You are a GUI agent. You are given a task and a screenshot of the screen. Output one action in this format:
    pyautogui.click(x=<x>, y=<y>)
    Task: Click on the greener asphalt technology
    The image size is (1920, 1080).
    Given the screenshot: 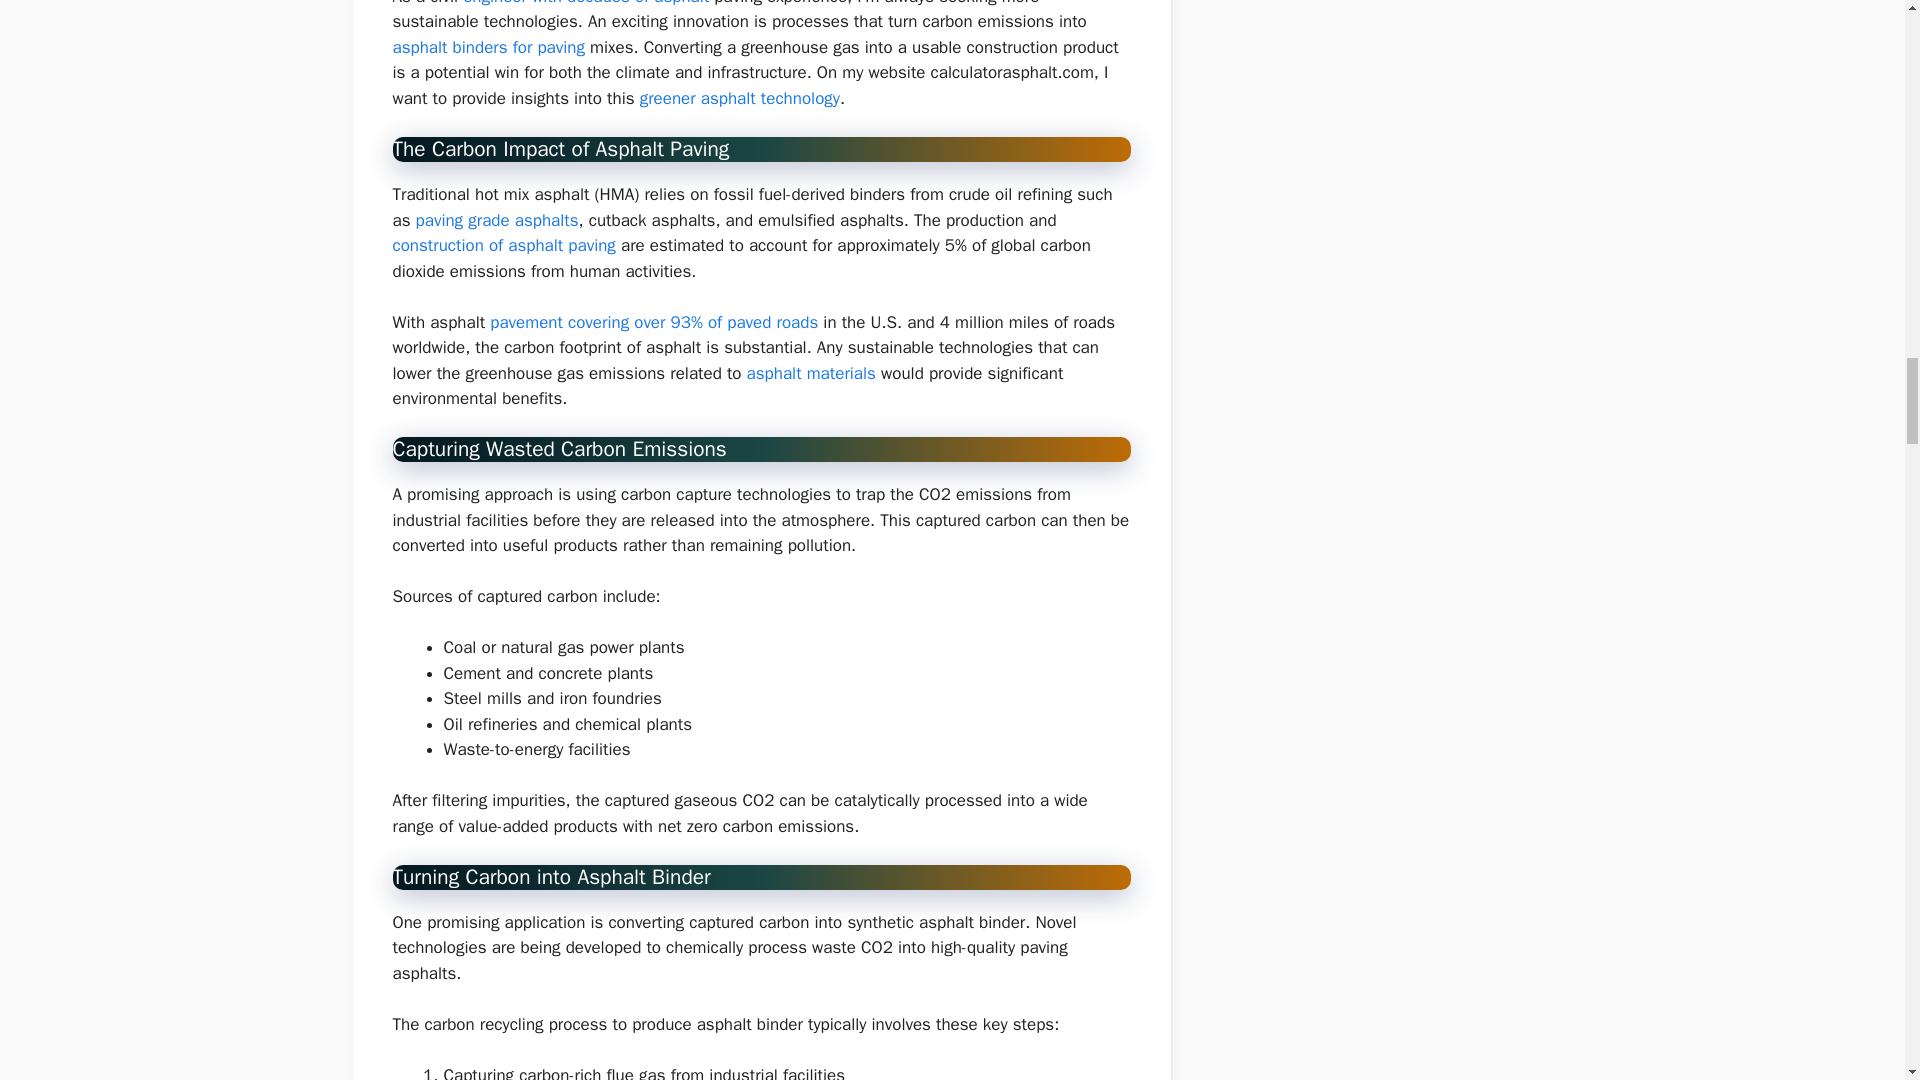 What is the action you would take?
    pyautogui.click(x=740, y=98)
    